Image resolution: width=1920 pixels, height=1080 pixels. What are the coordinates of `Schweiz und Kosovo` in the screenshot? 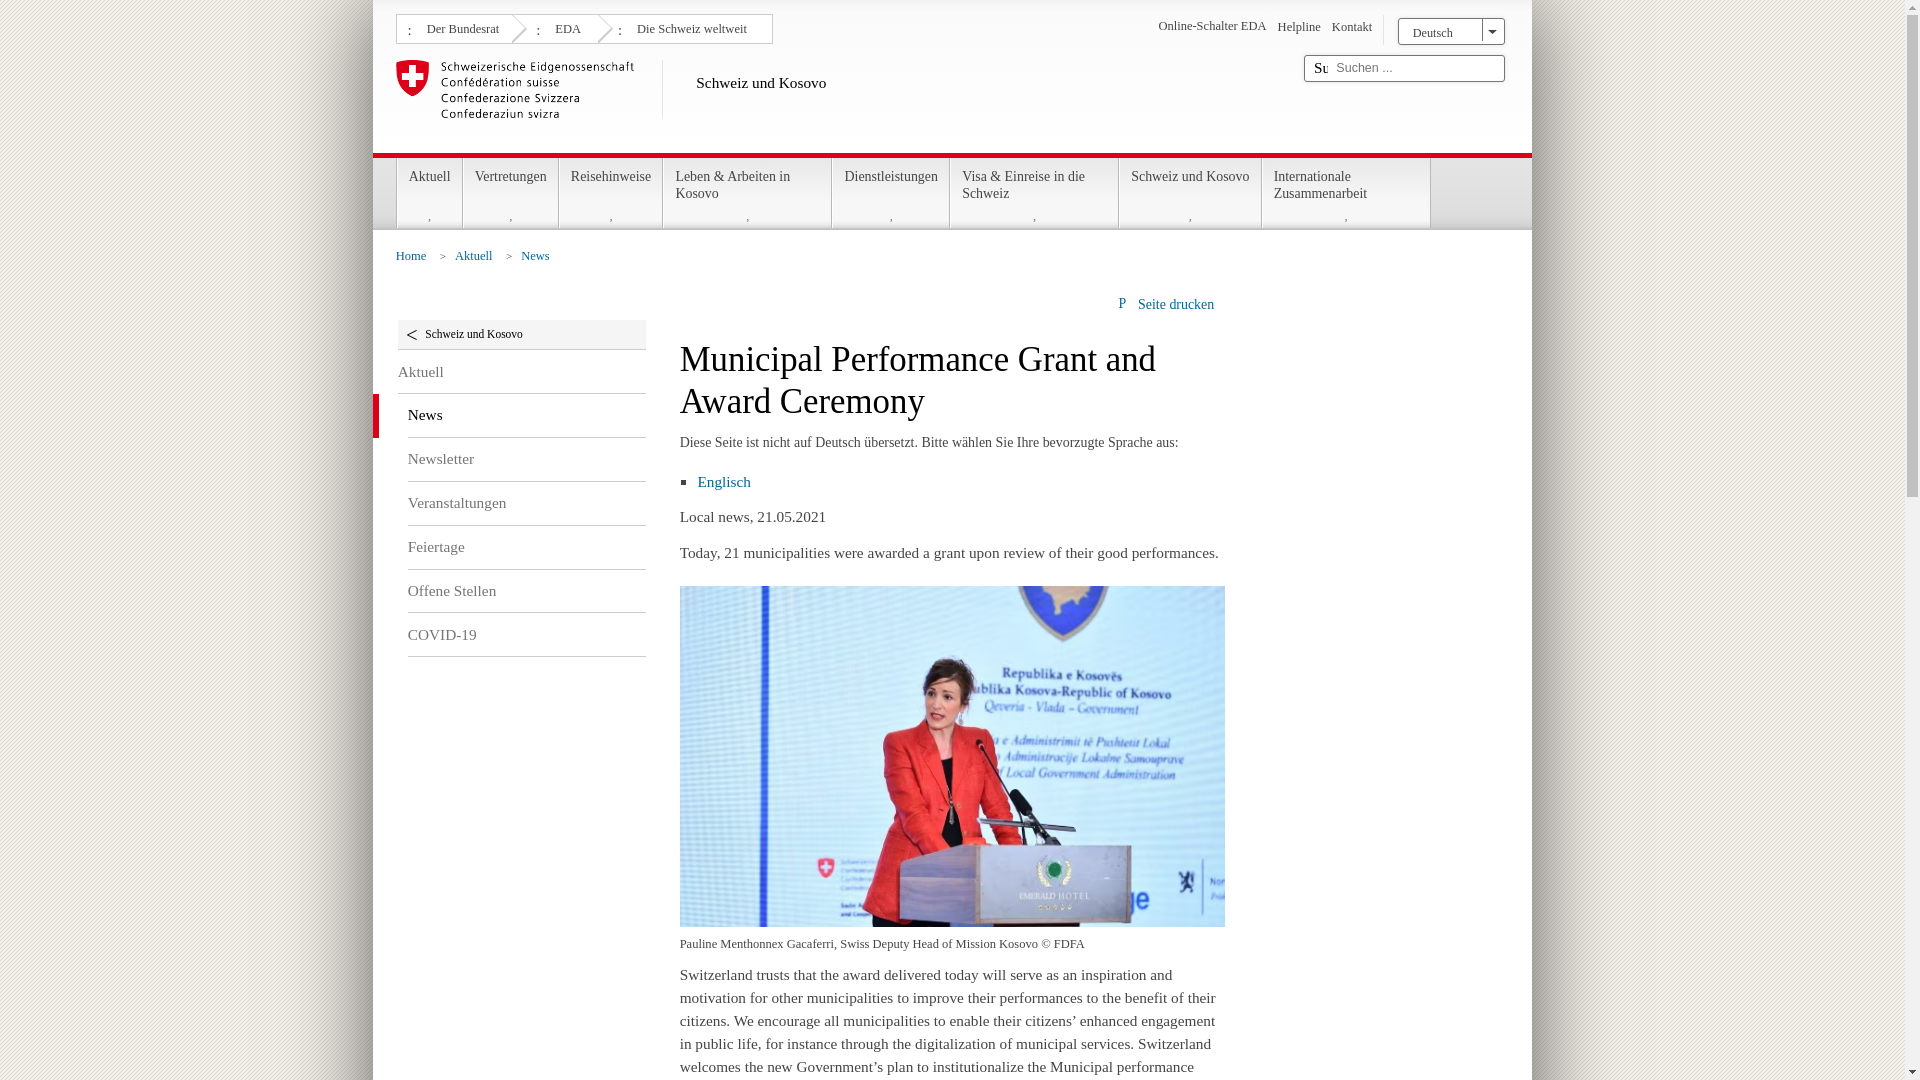 It's located at (842, 102).